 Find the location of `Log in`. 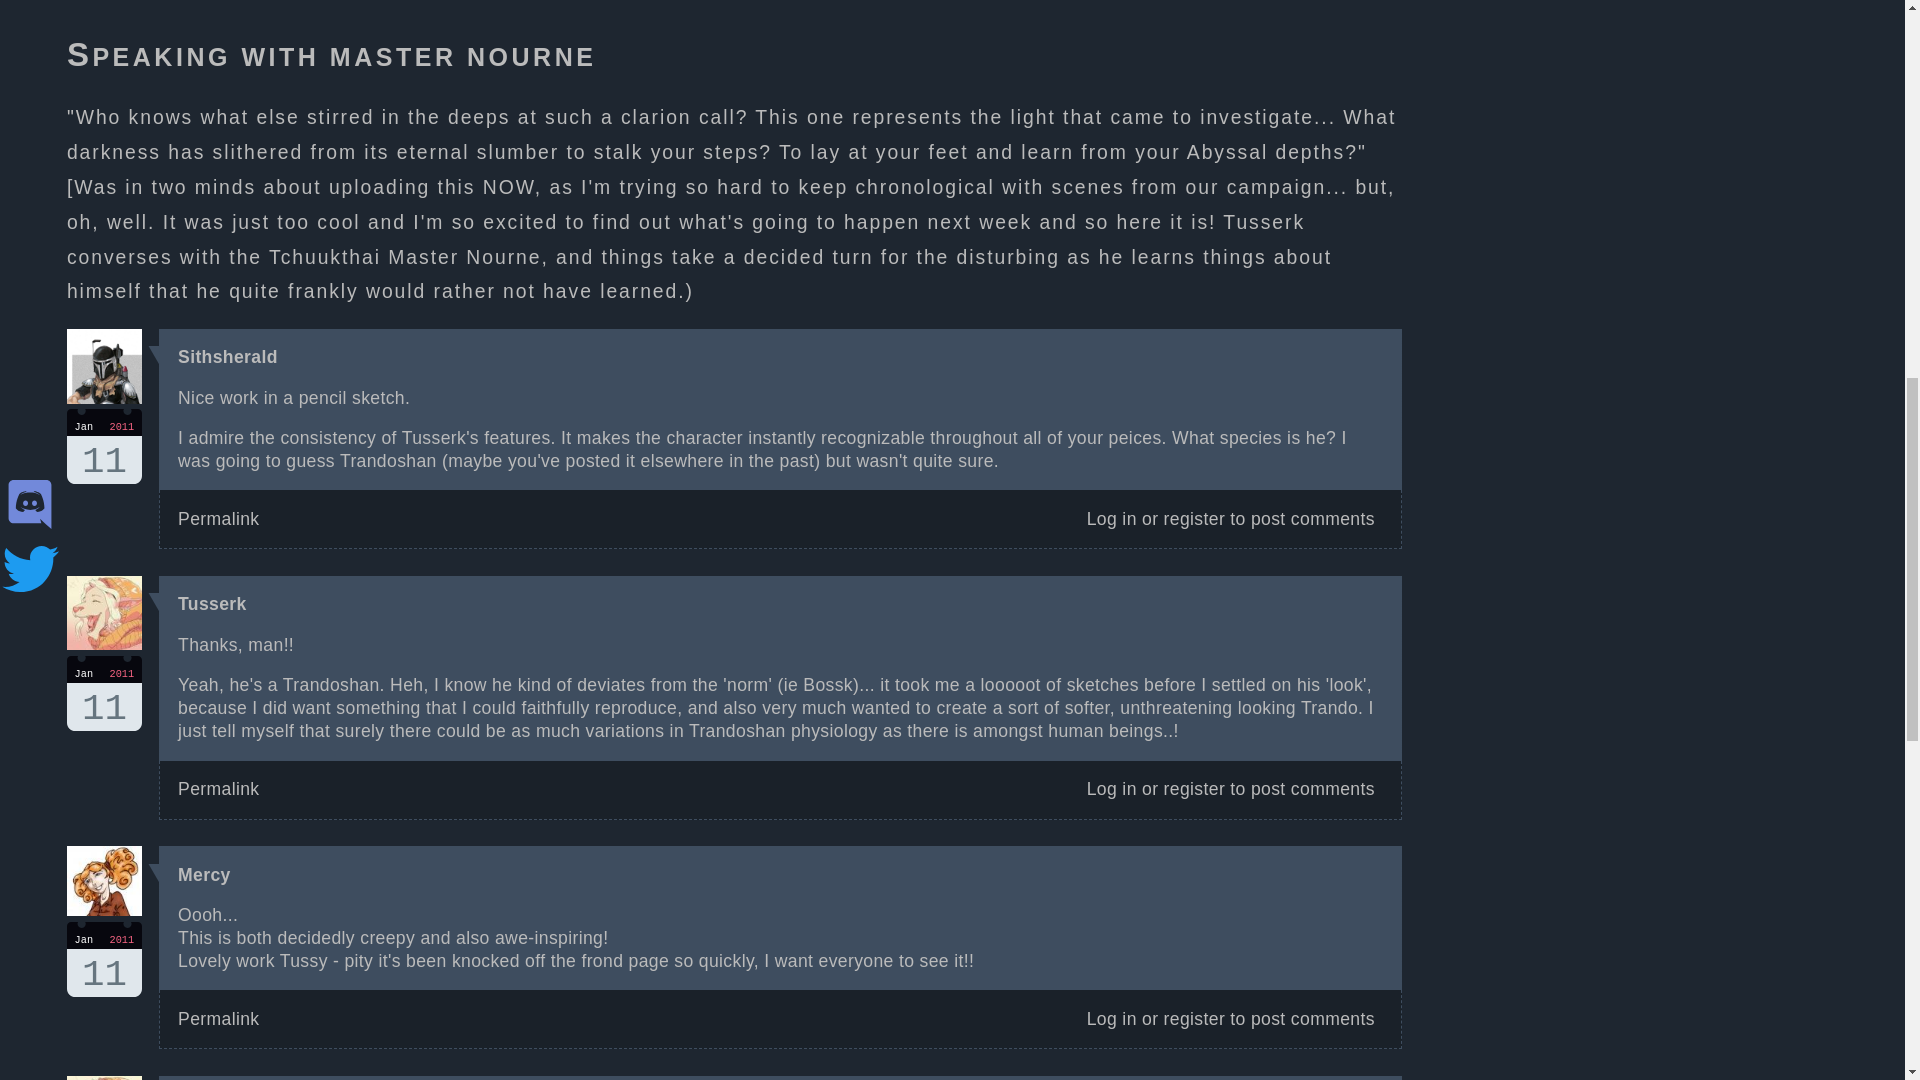

Log in is located at coordinates (218, 518).